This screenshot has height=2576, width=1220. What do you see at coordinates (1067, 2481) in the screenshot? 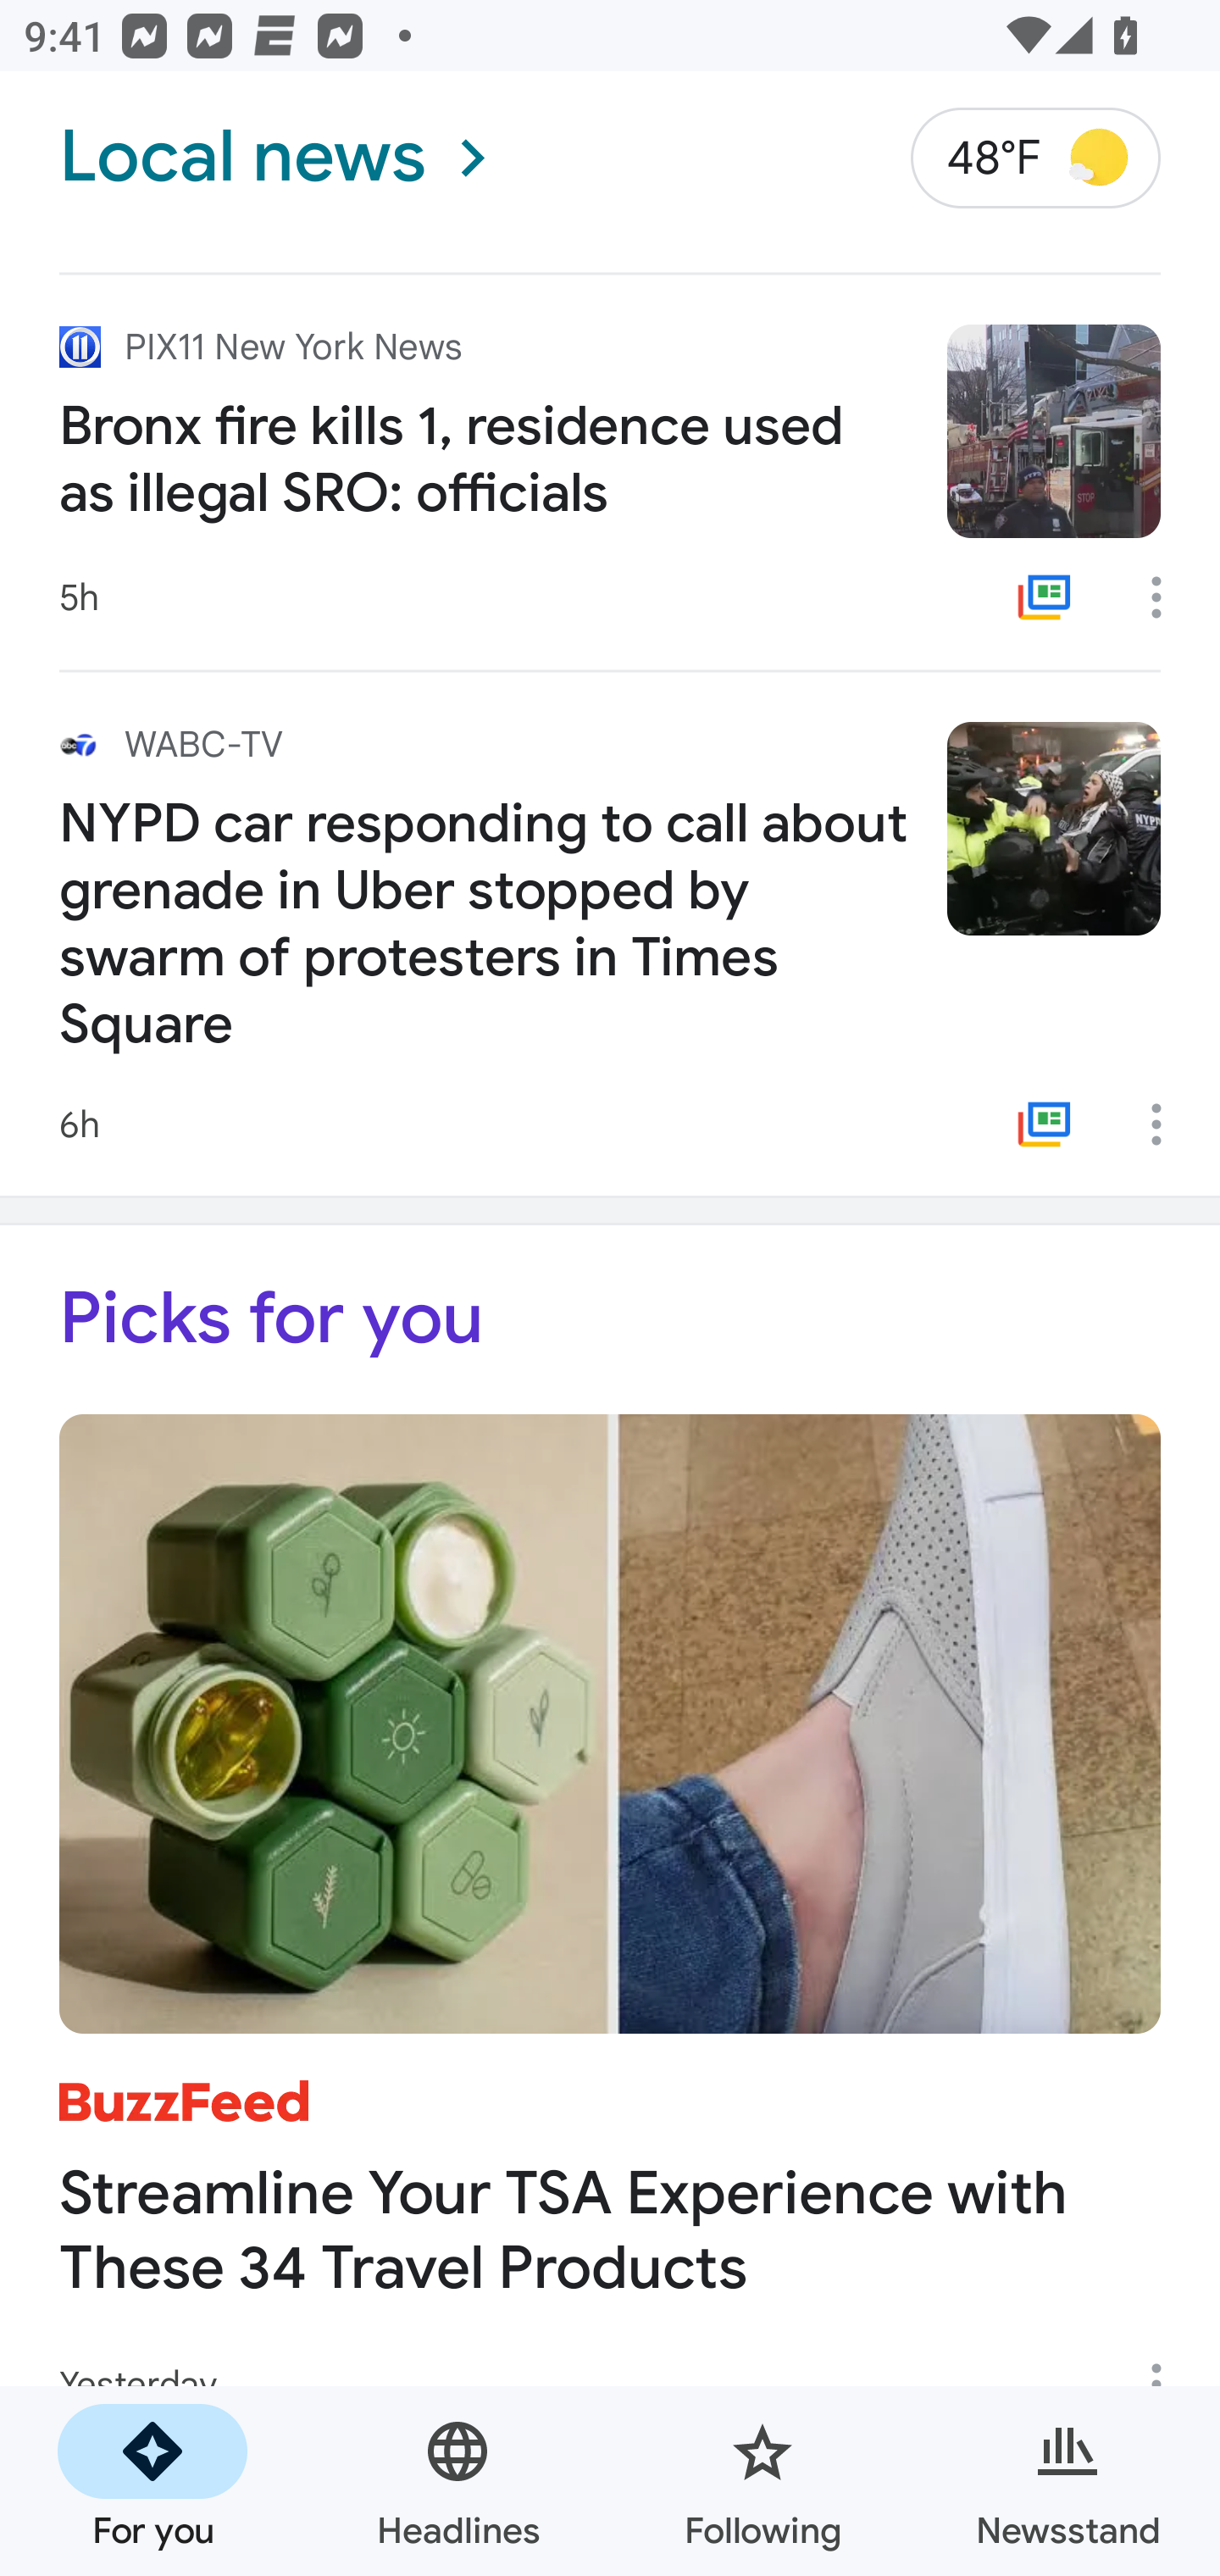
I see `Newsstand` at bounding box center [1067, 2481].